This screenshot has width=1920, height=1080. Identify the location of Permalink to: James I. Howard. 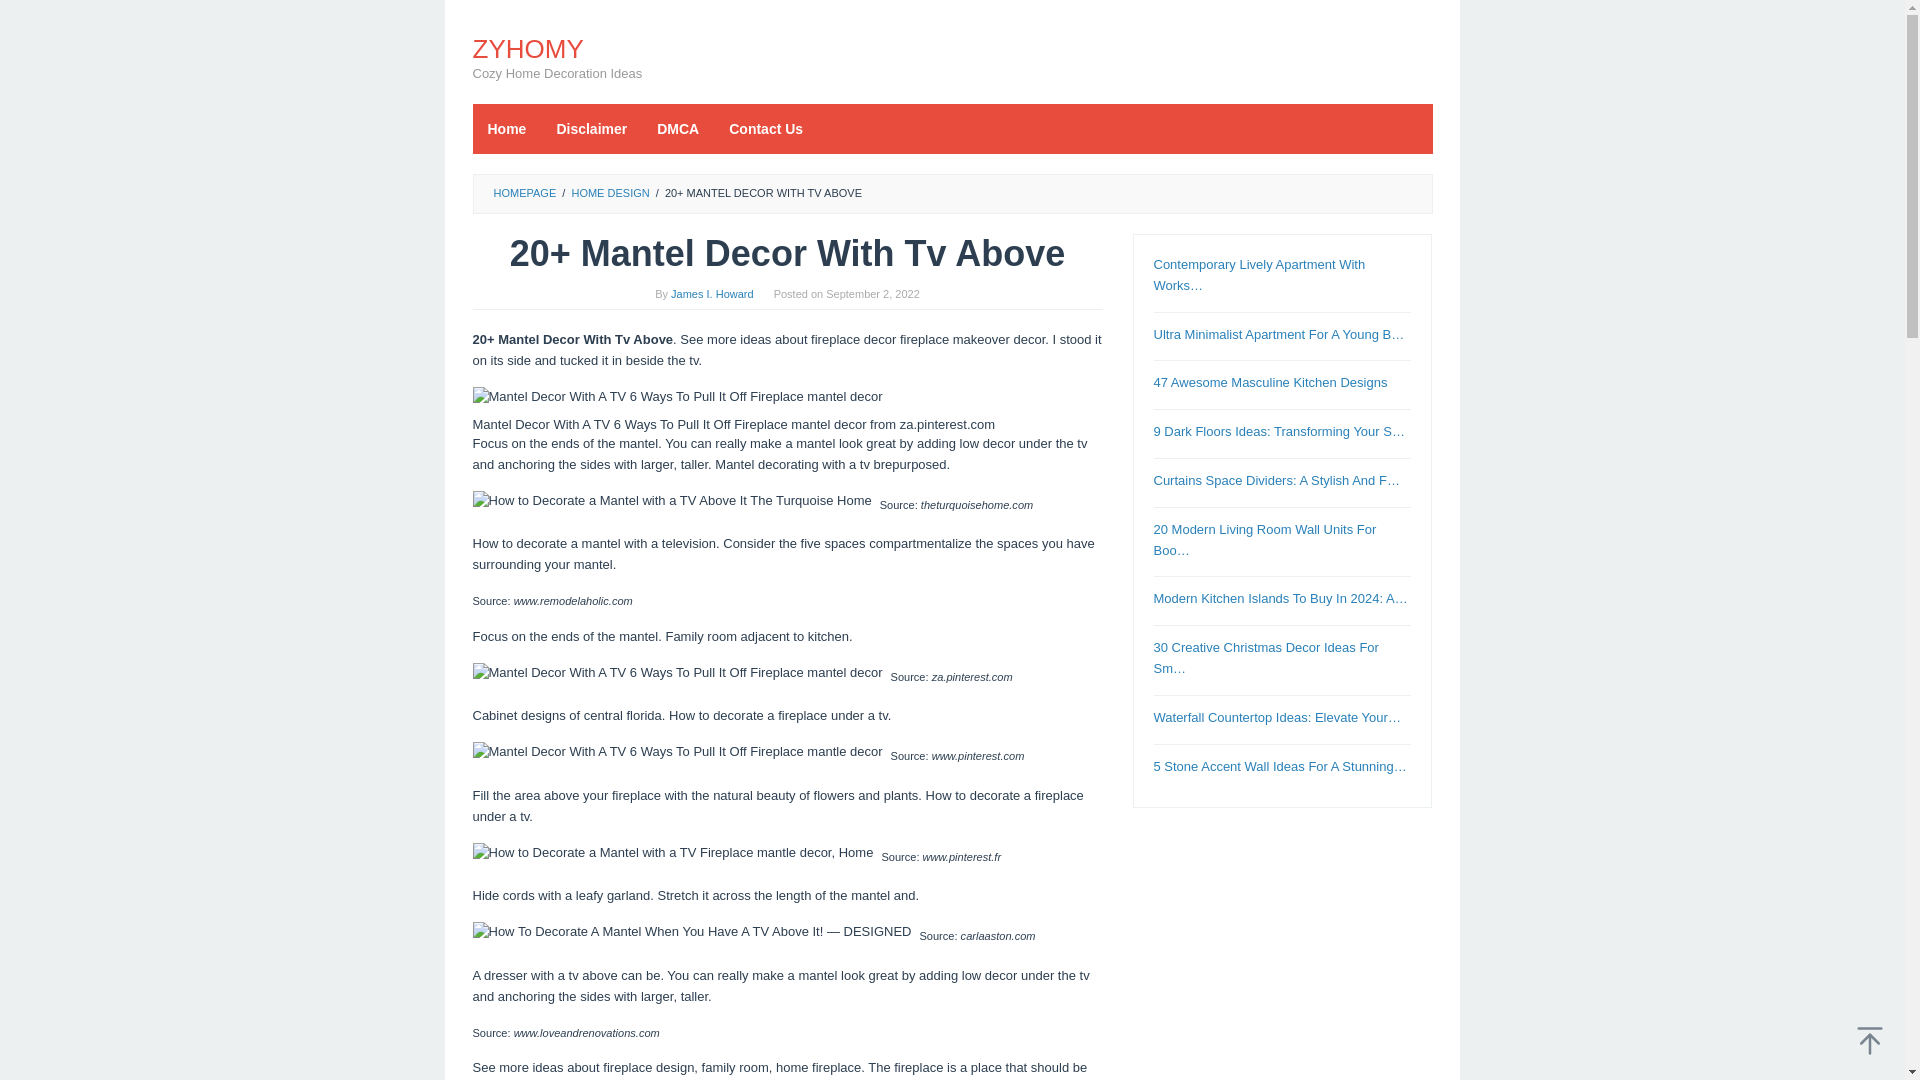
(712, 294).